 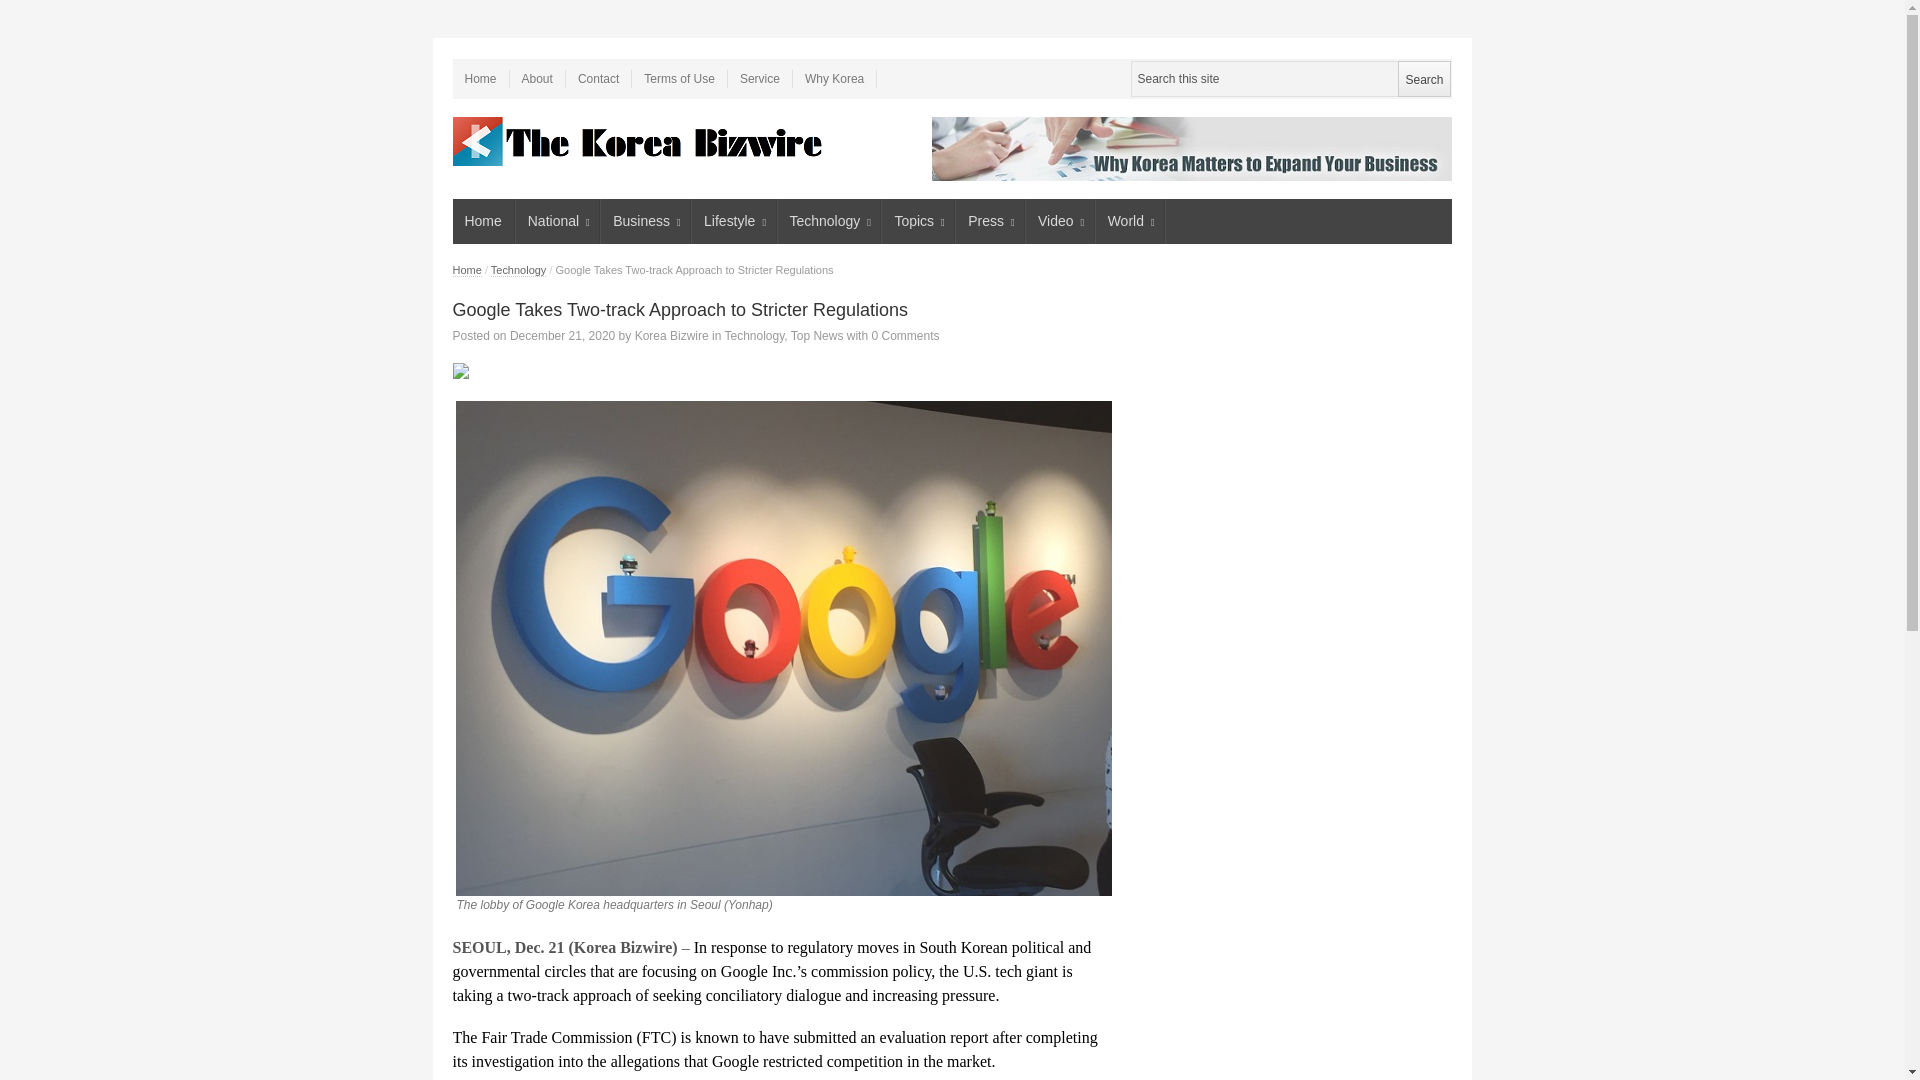 What do you see at coordinates (558, 221) in the screenshot?
I see `National` at bounding box center [558, 221].